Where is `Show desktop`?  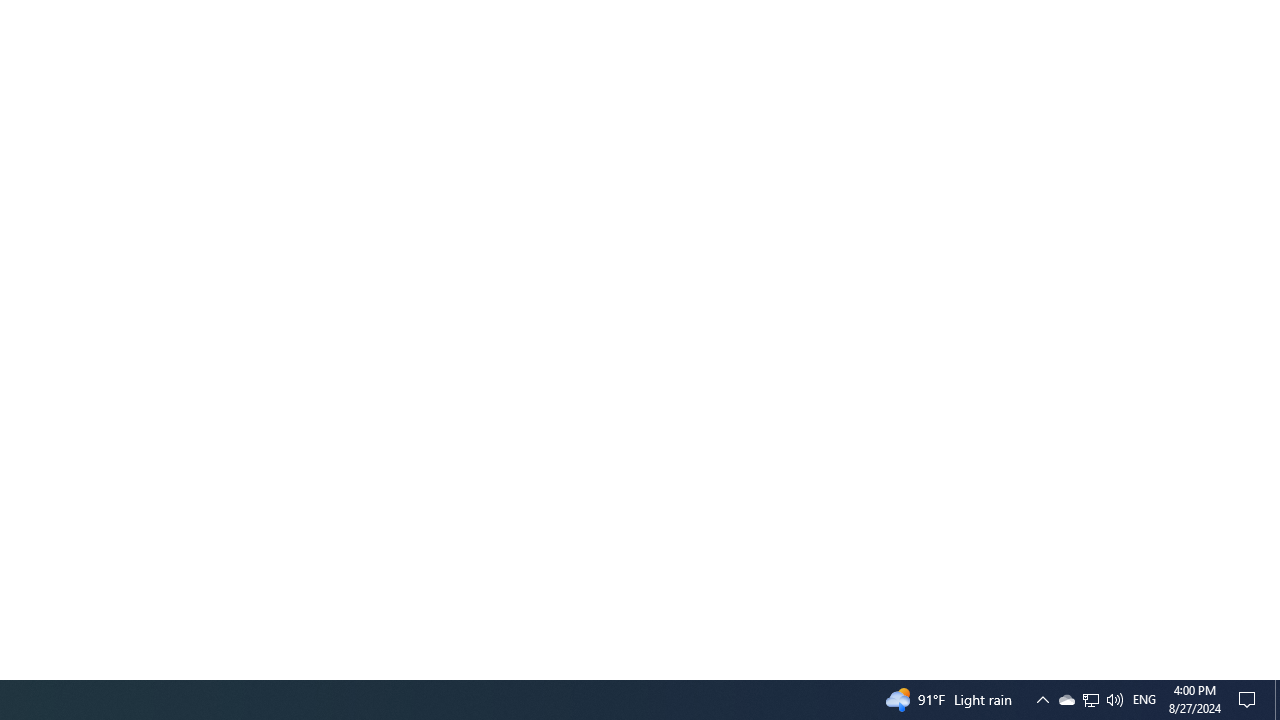
Show desktop is located at coordinates (1066, 700).